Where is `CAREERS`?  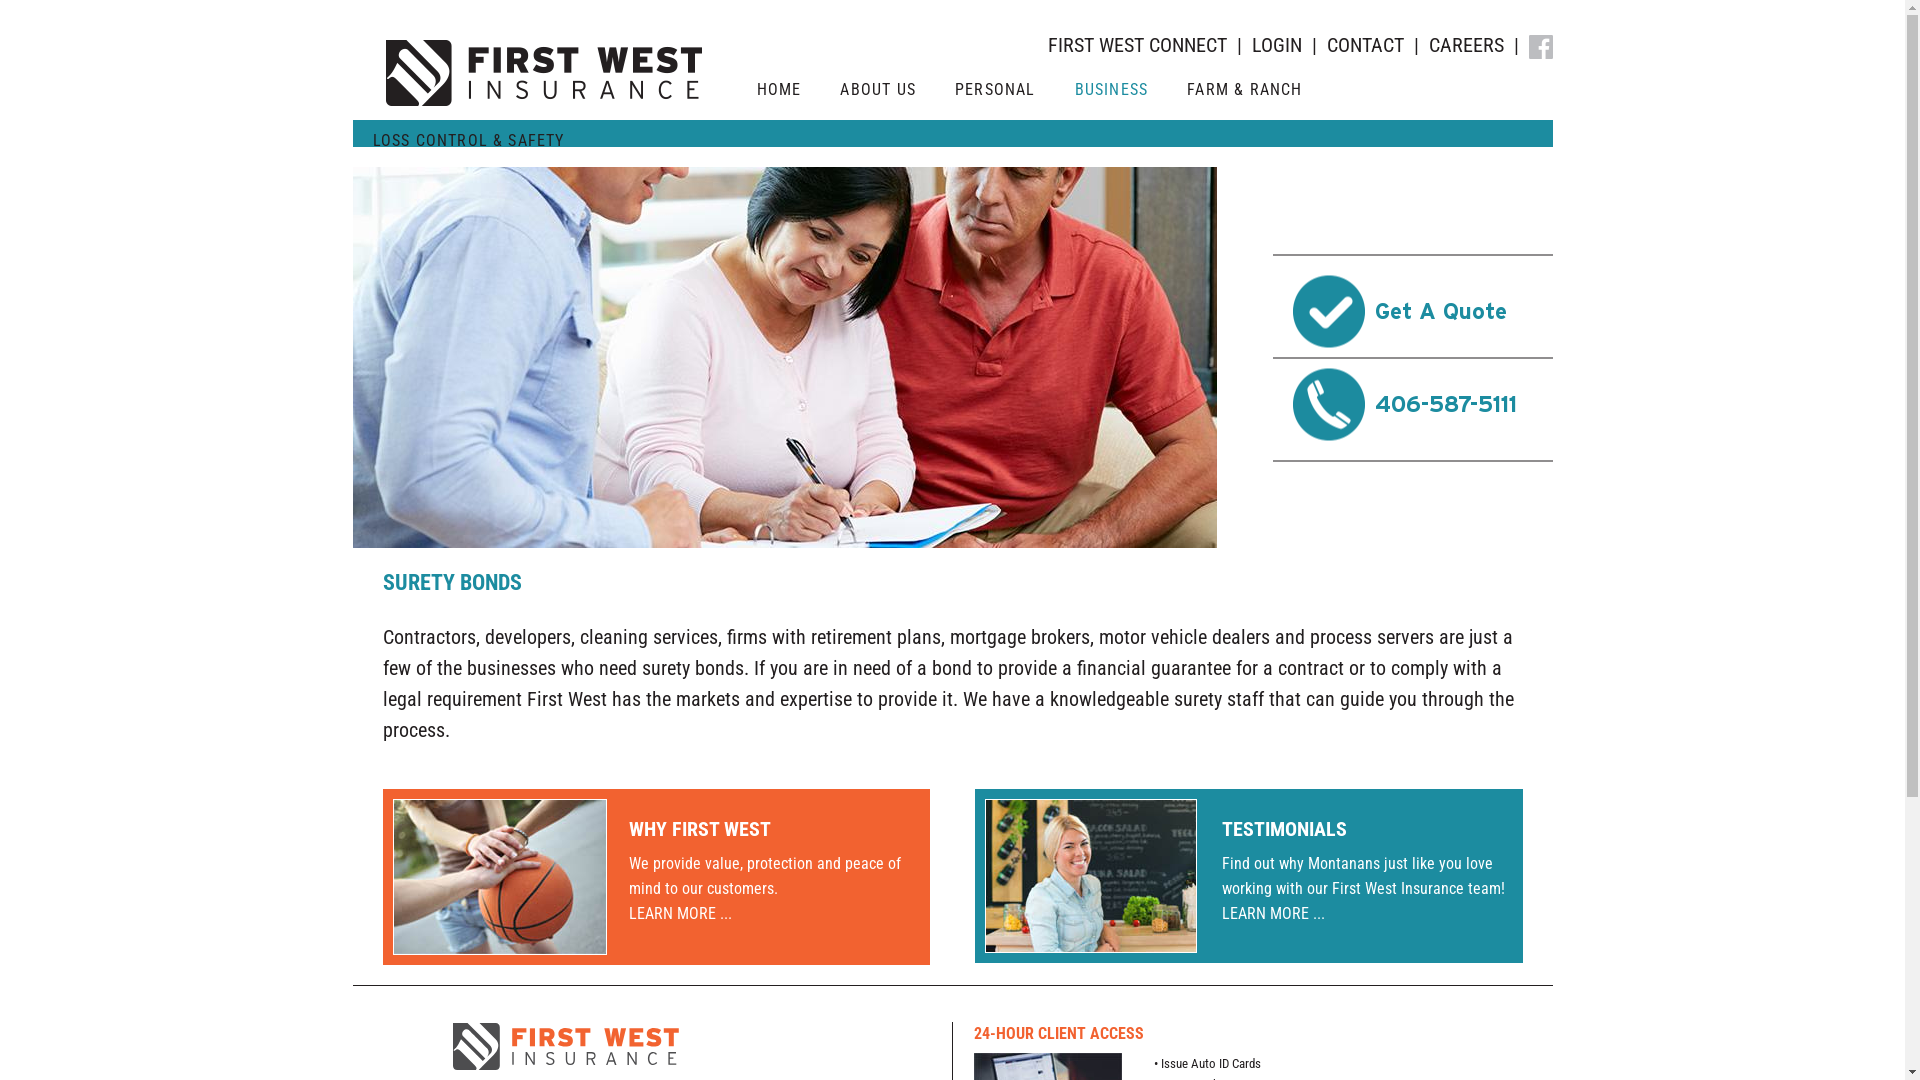 CAREERS is located at coordinates (1466, 45).